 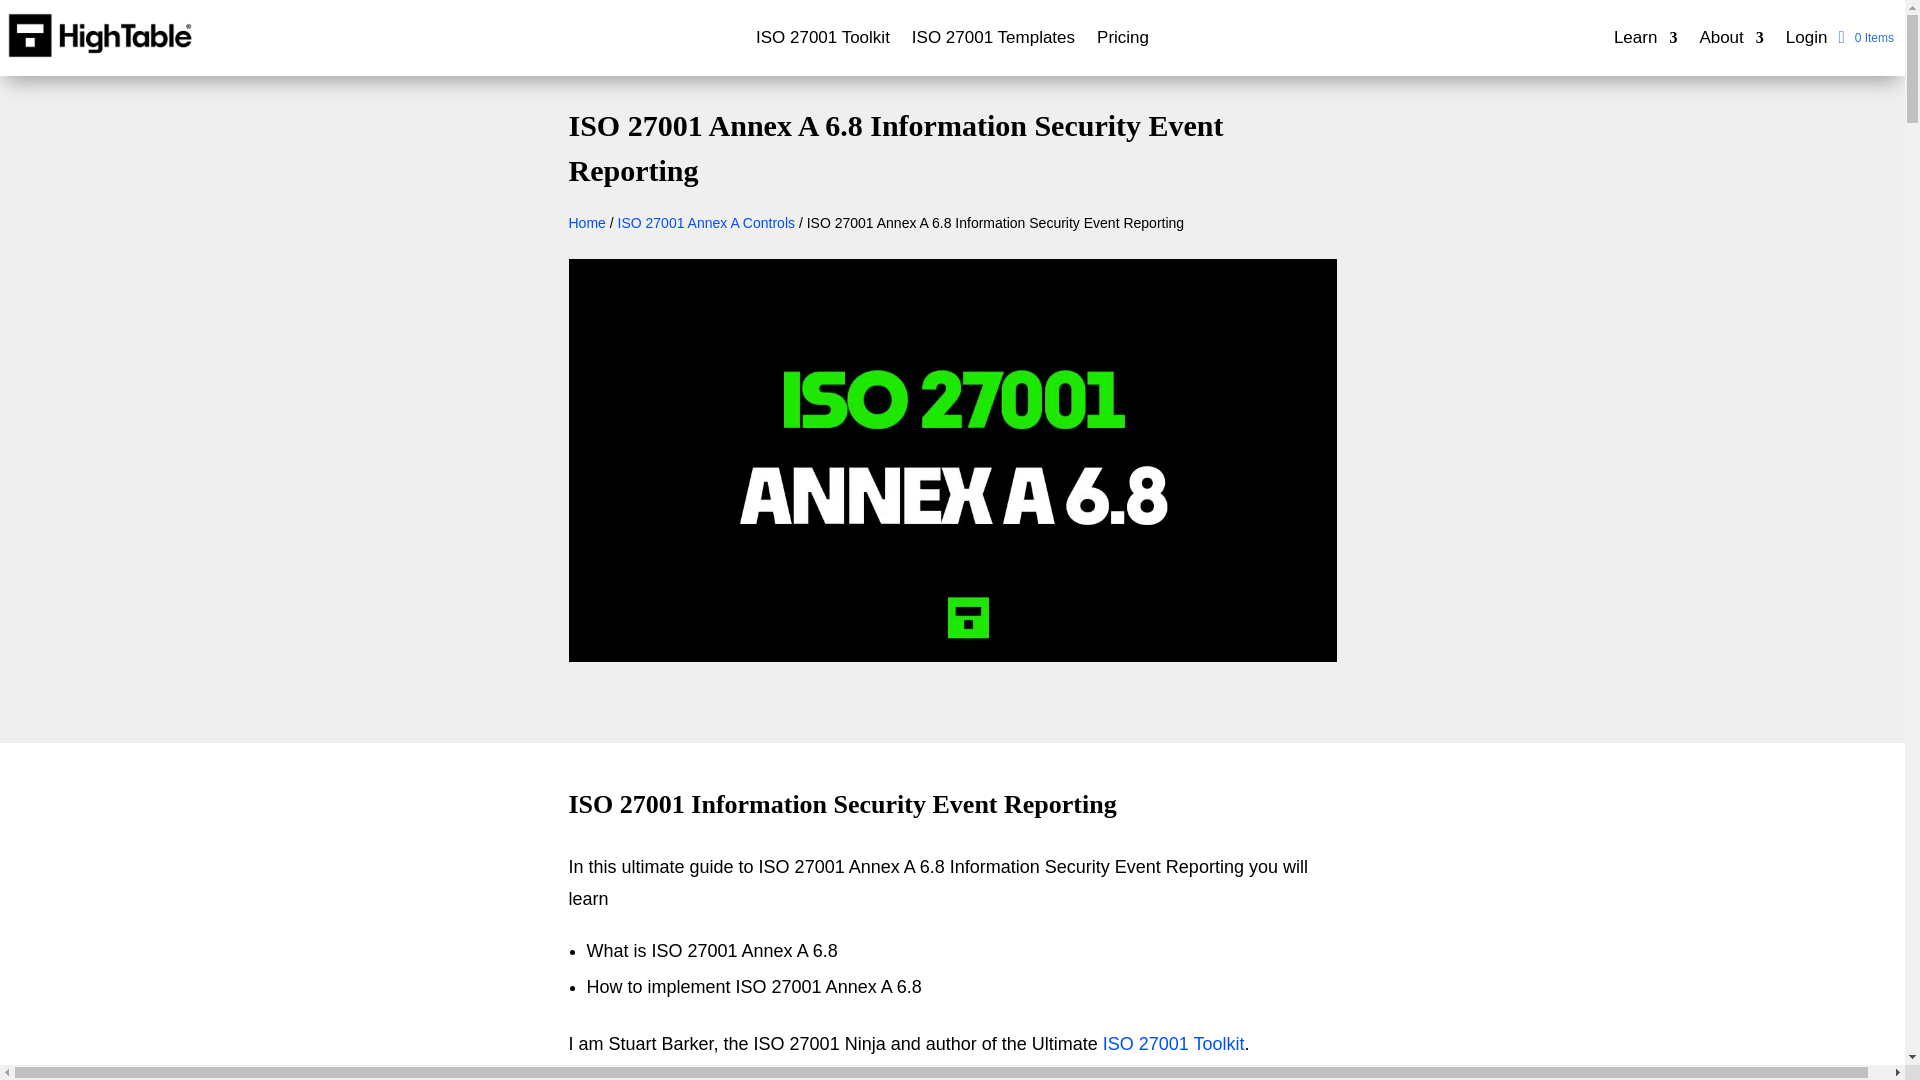 What do you see at coordinates (100, 35) in the screenshot?
I see `High Table ISO 27001 Logo` at bounding box center [100, 35].